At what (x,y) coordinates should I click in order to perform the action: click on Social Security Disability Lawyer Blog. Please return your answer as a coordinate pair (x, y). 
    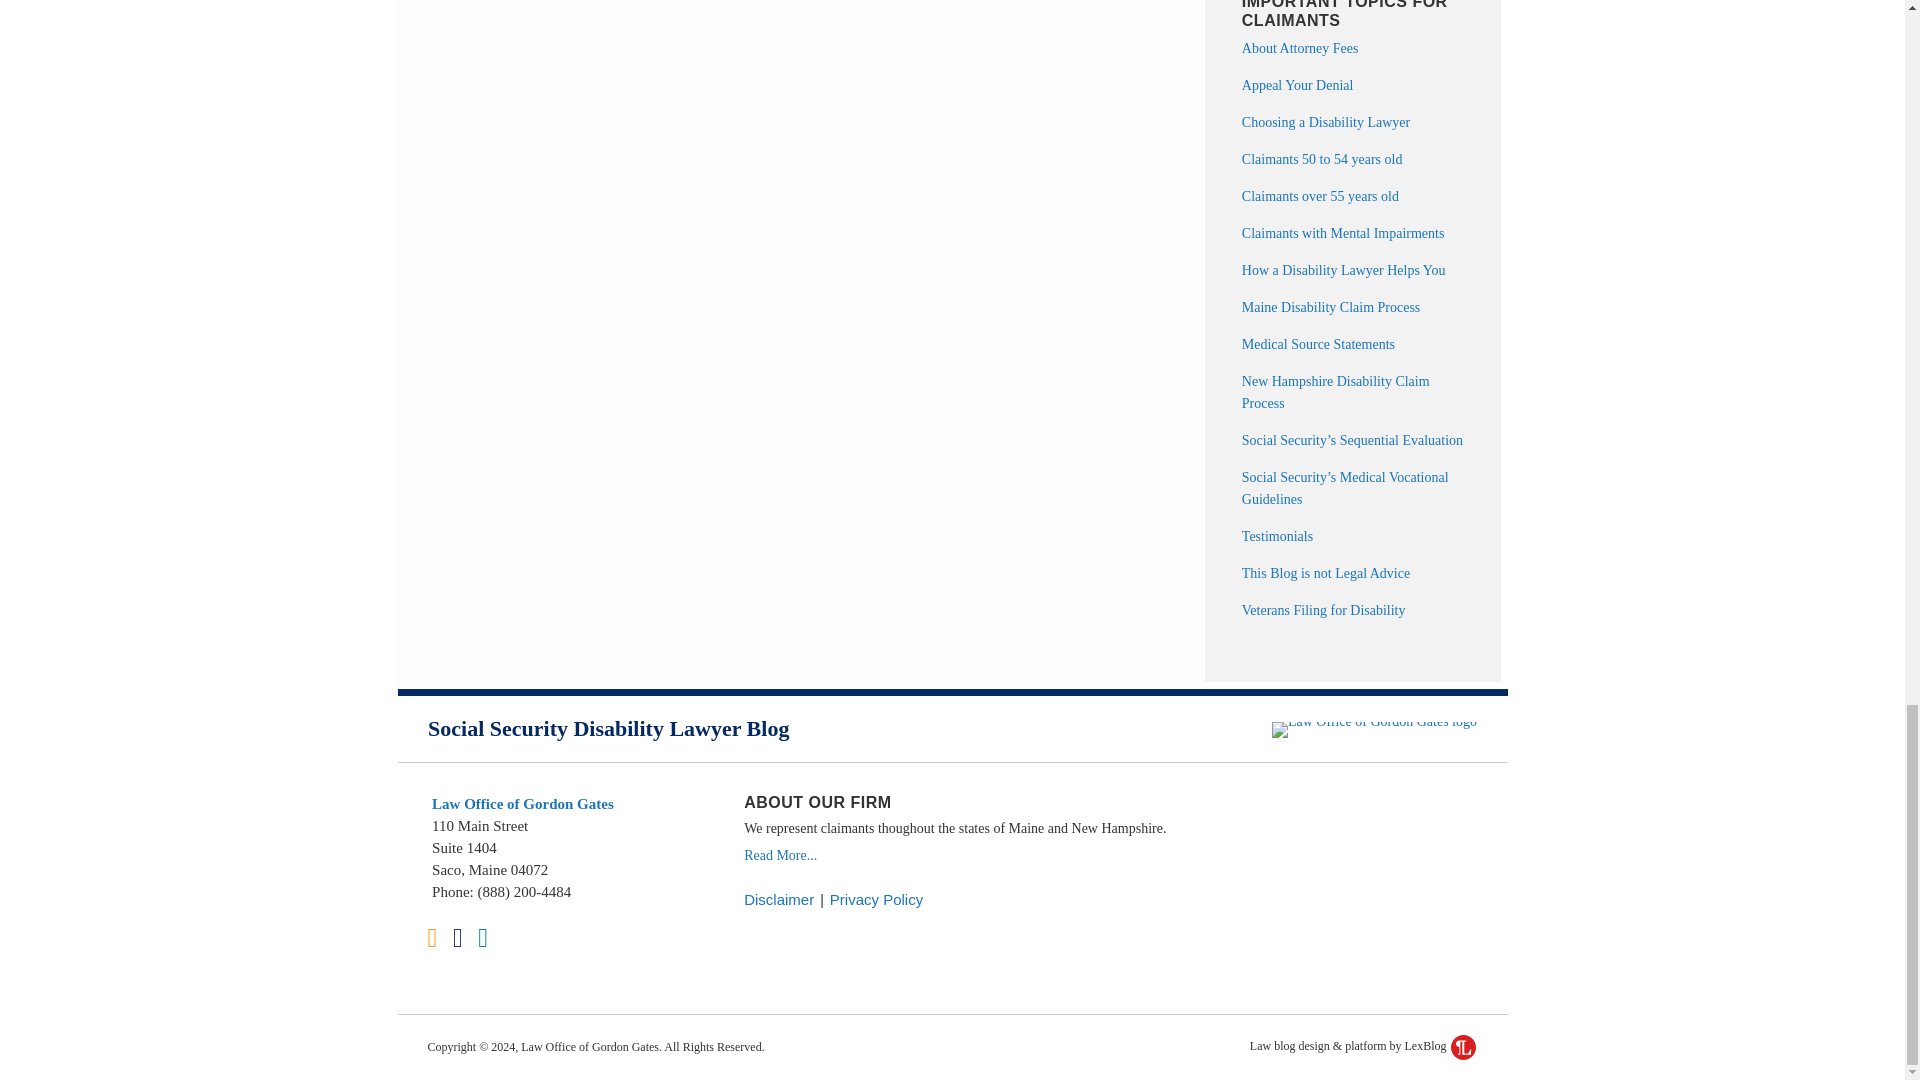
    Looking at the image, I should click on (608, 728).